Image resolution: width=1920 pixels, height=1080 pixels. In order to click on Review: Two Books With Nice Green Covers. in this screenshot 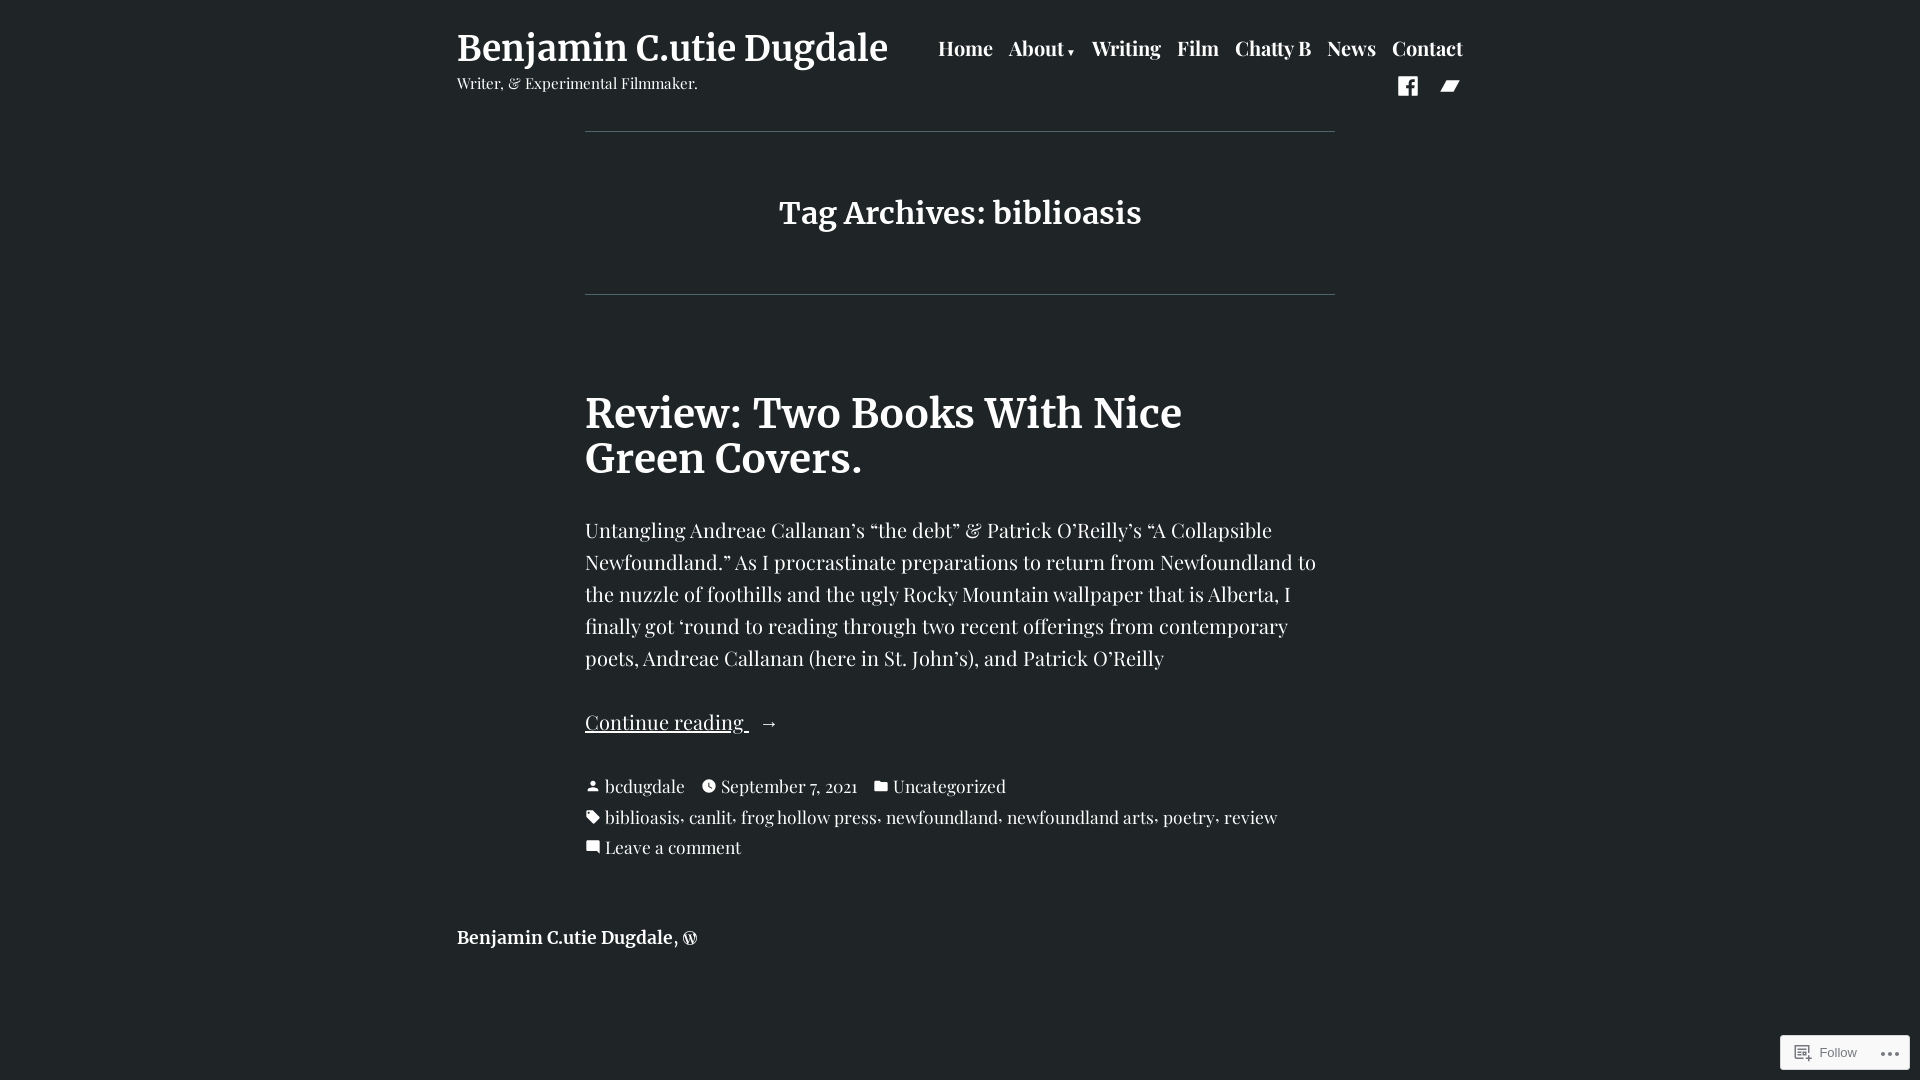, I will do `click(884, 436)`.